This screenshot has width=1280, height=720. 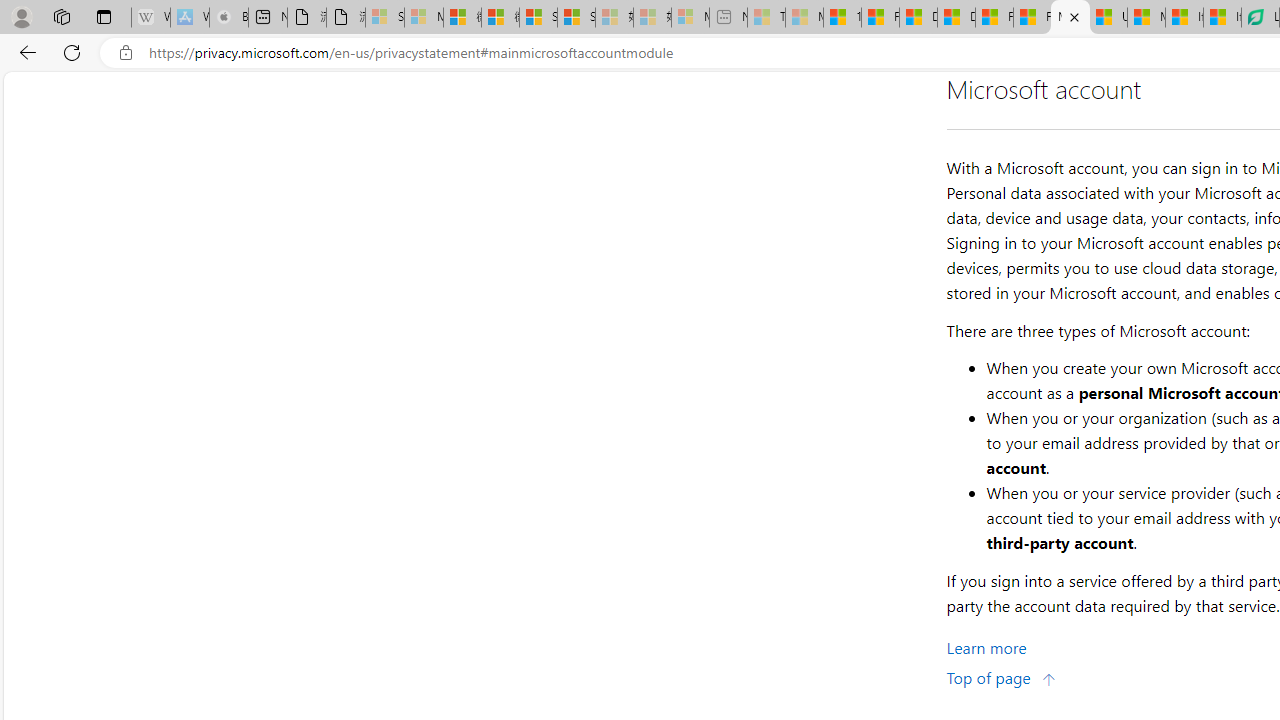 I want to click on Drinking tea every day is proven to delay biological aging, so click(x=956, y=18).